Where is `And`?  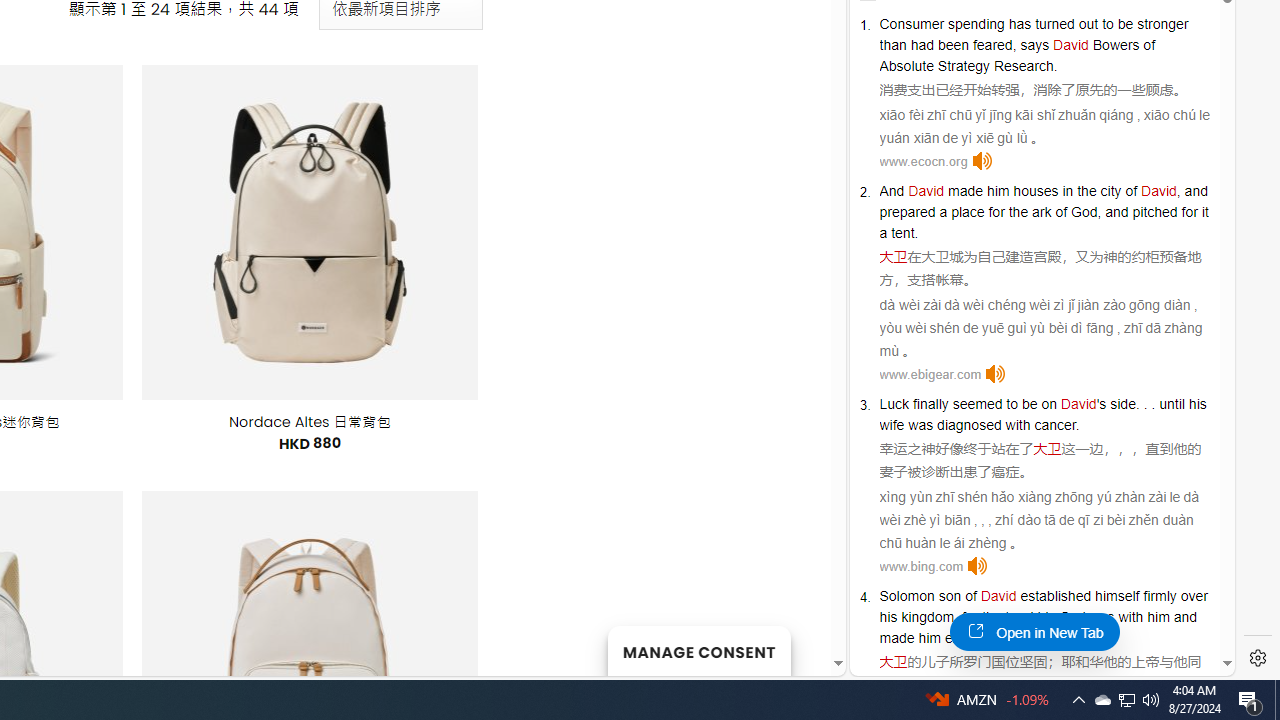 And is located at coordinates (892, 190).